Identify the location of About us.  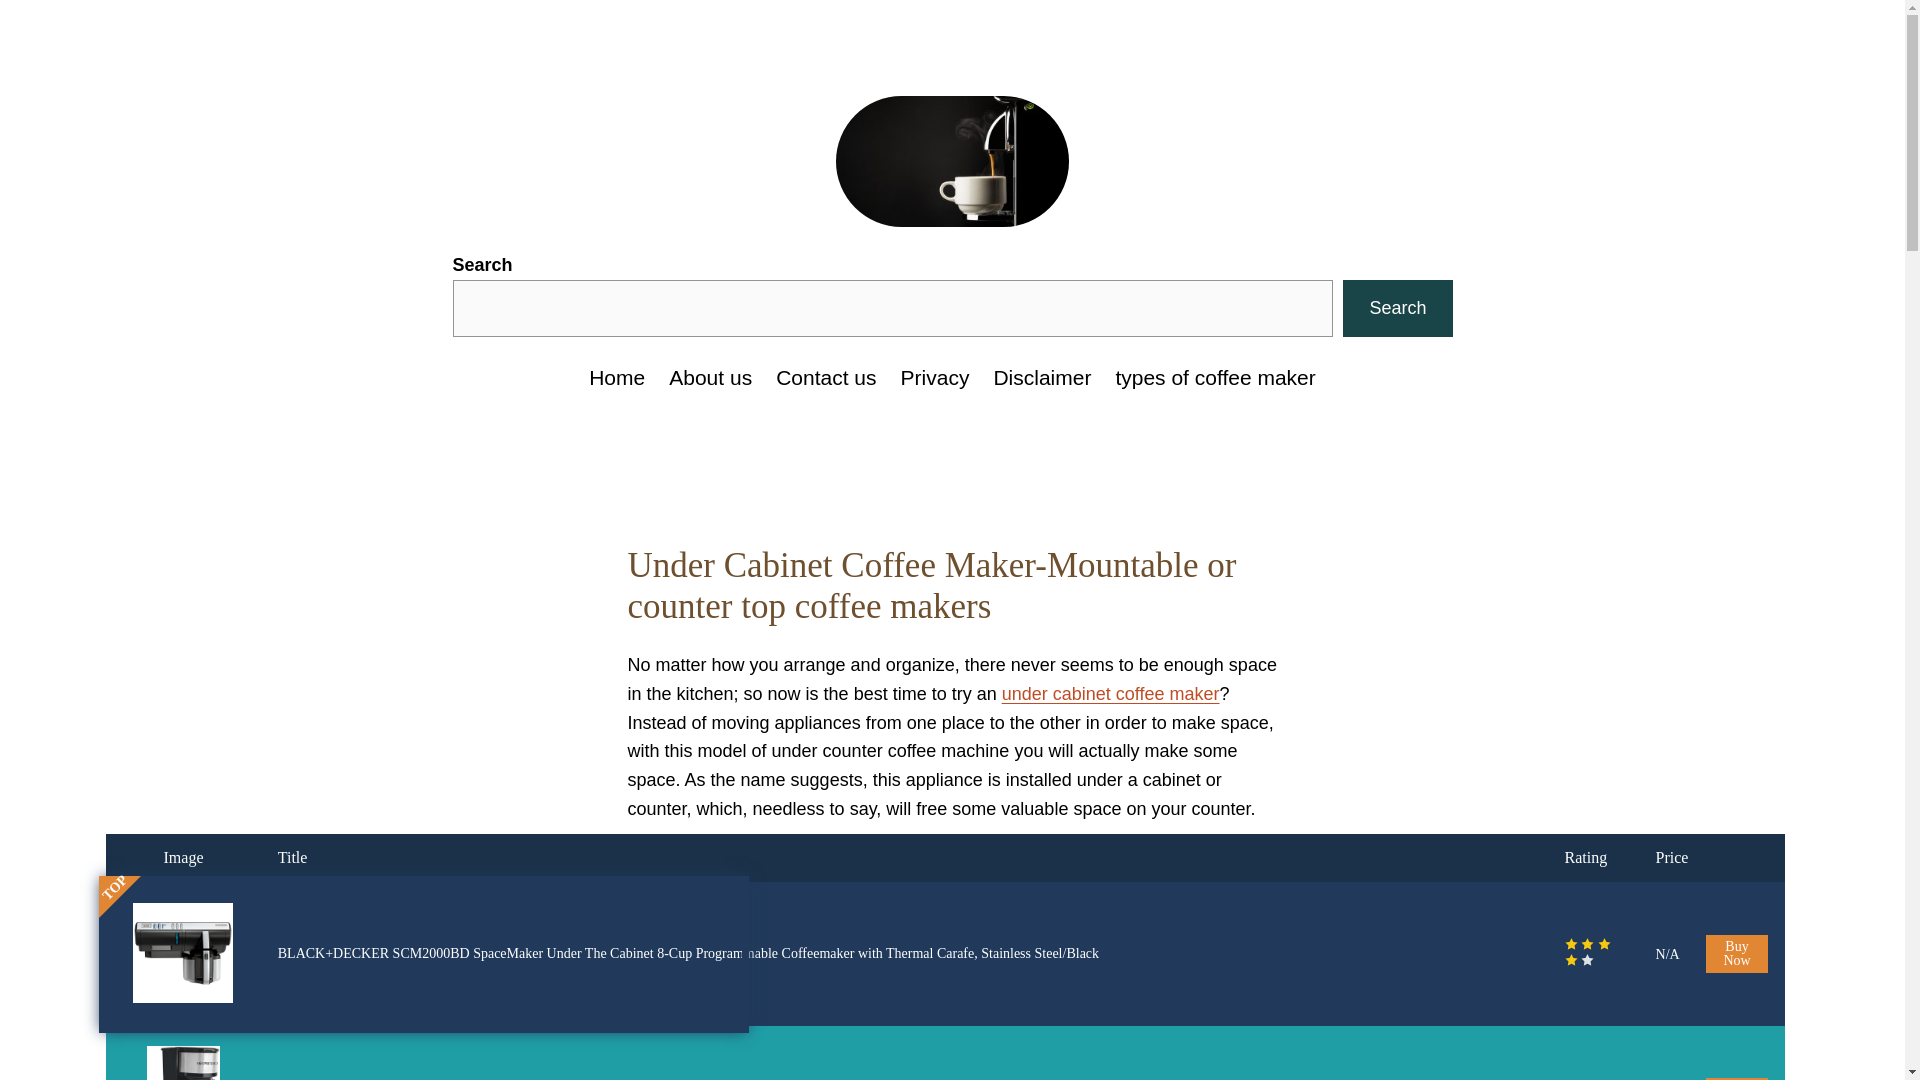
(710, 378).